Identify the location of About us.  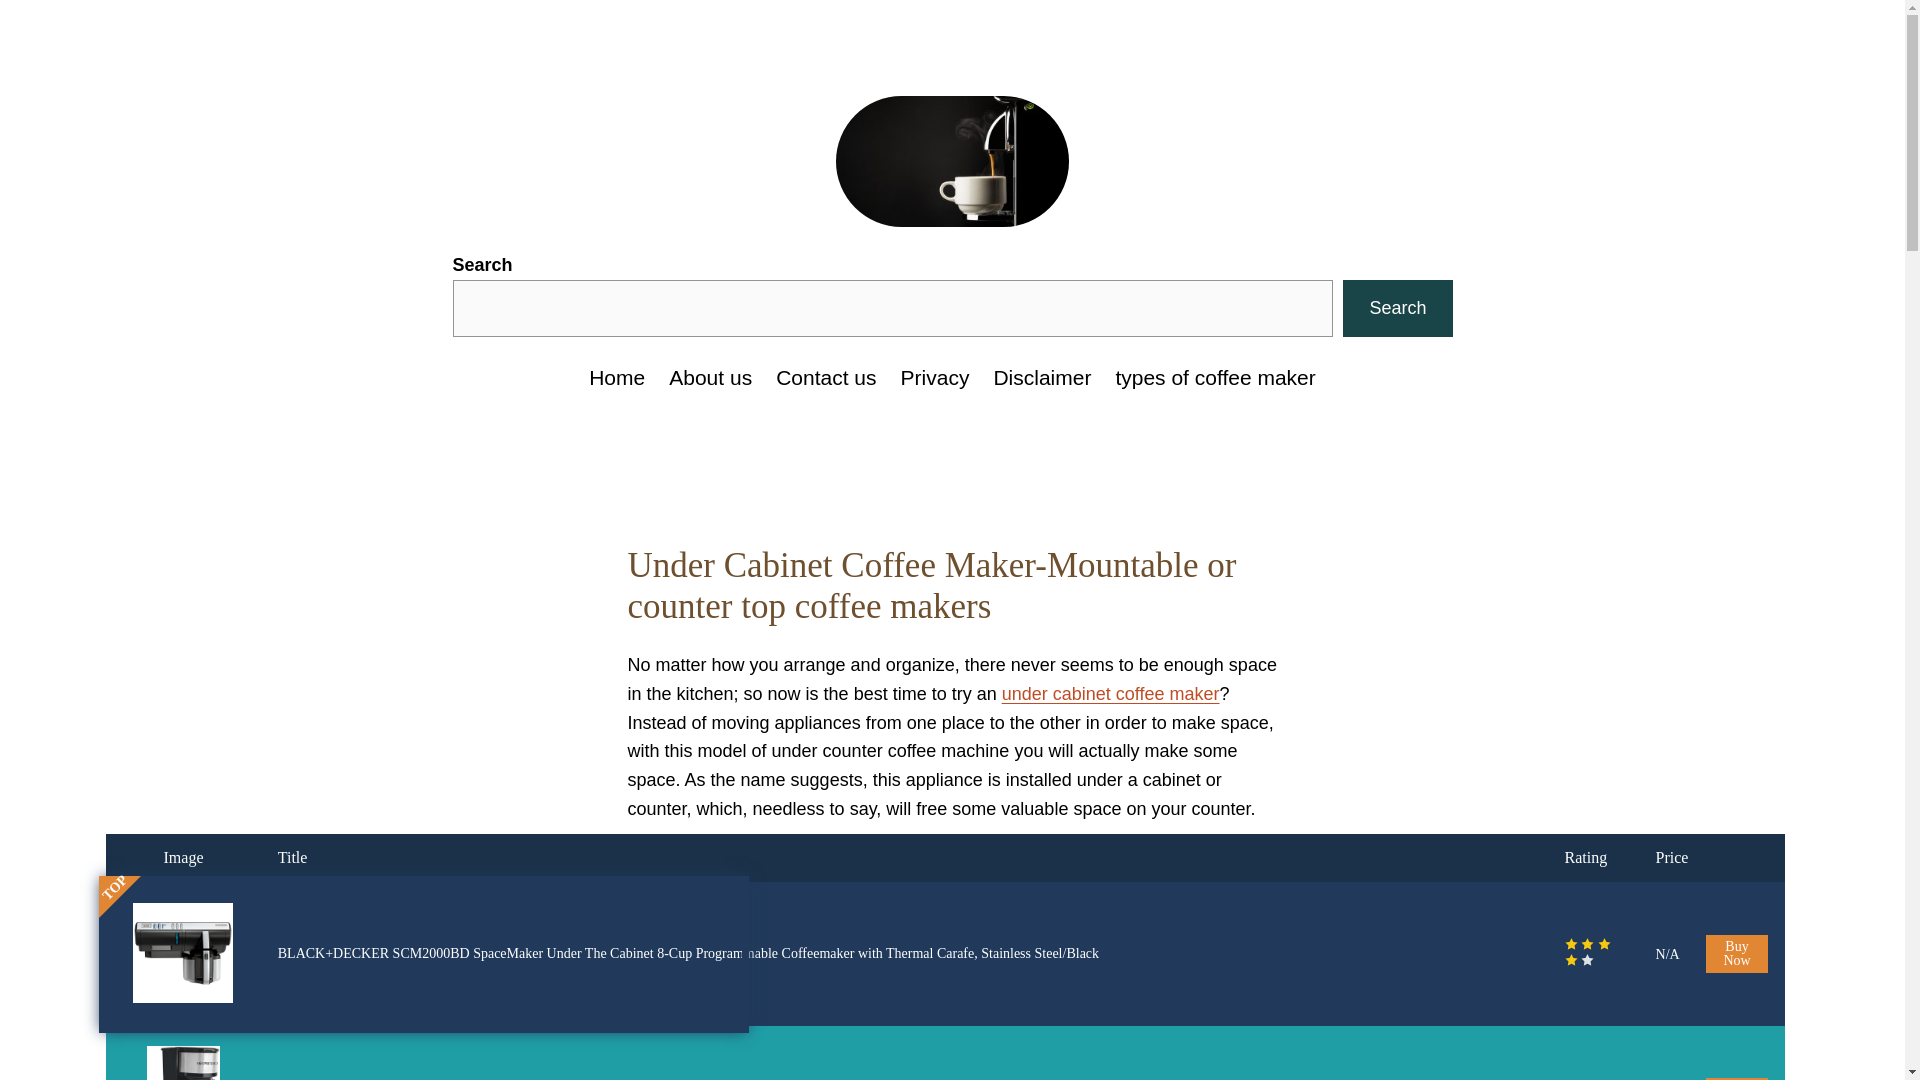
(710, 378).